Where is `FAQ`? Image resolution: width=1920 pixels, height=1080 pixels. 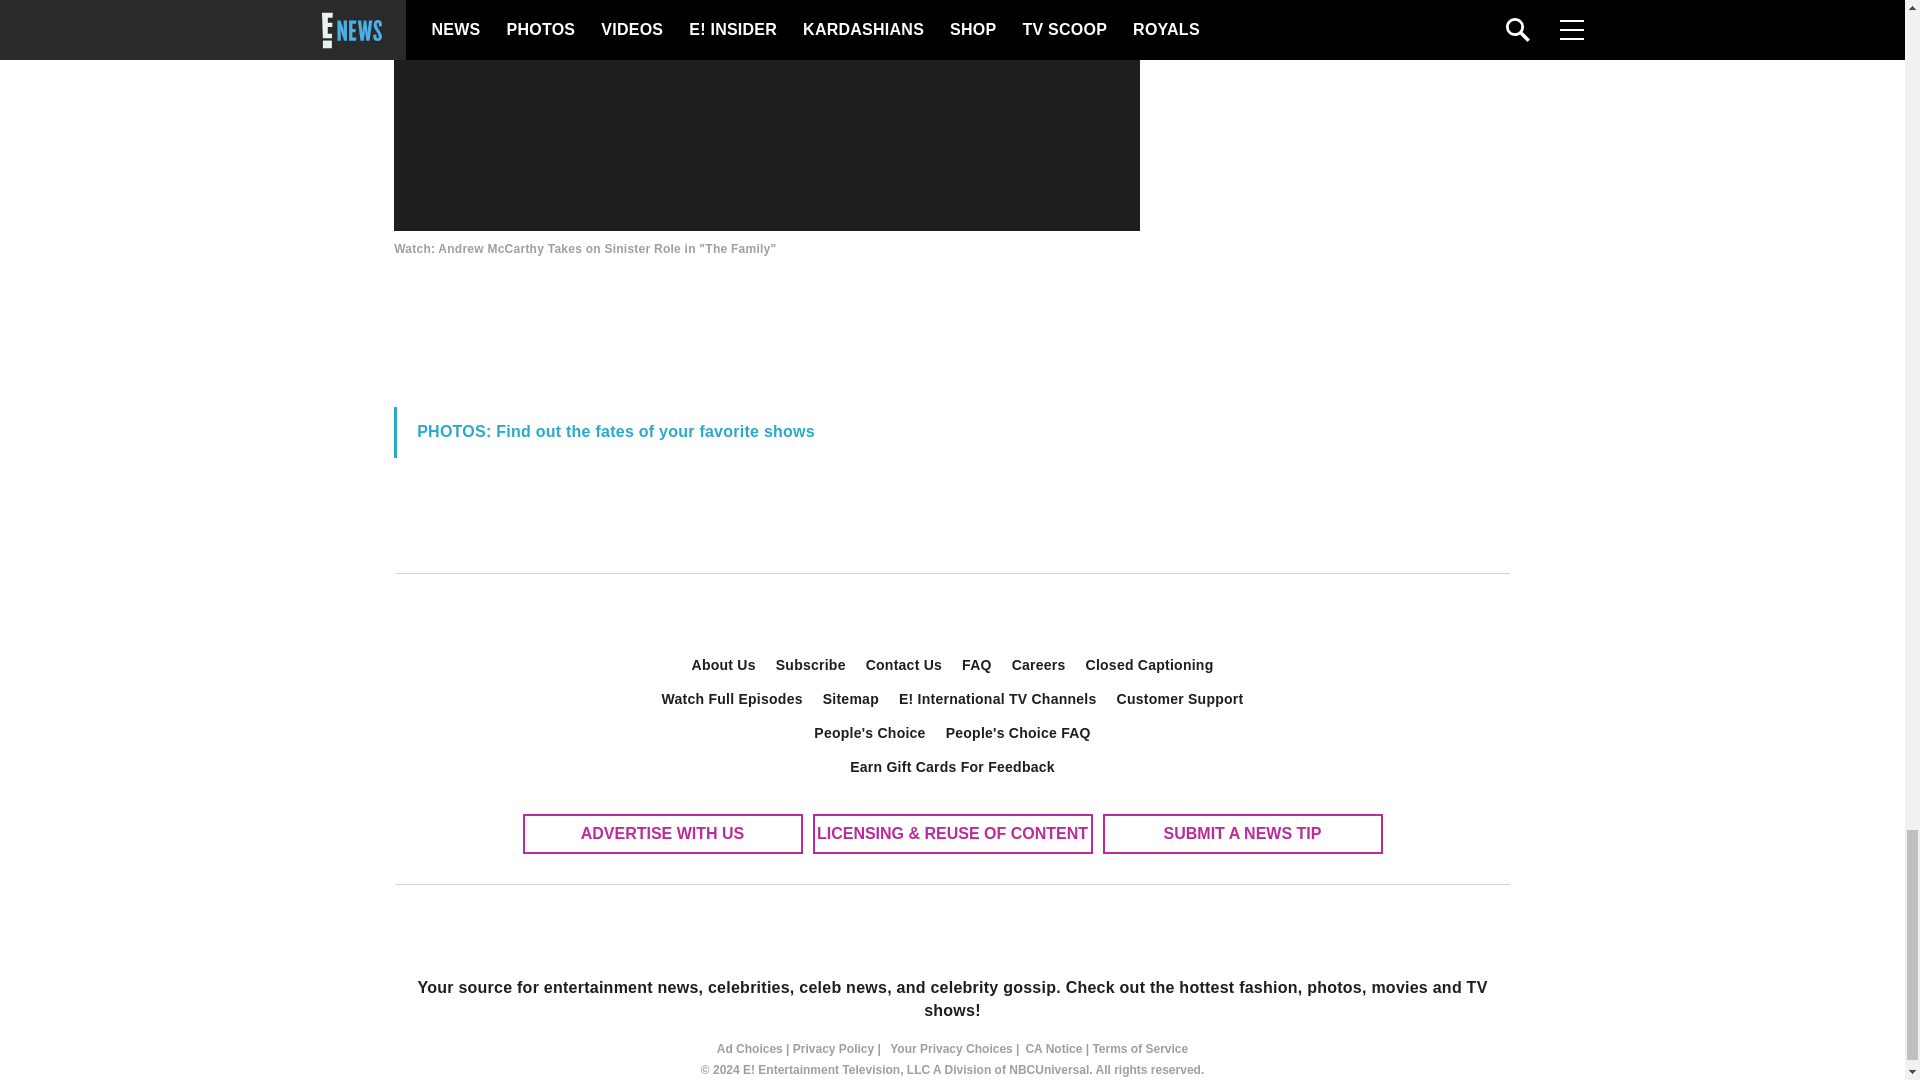 FAQ is located at coordinates (977, 664).